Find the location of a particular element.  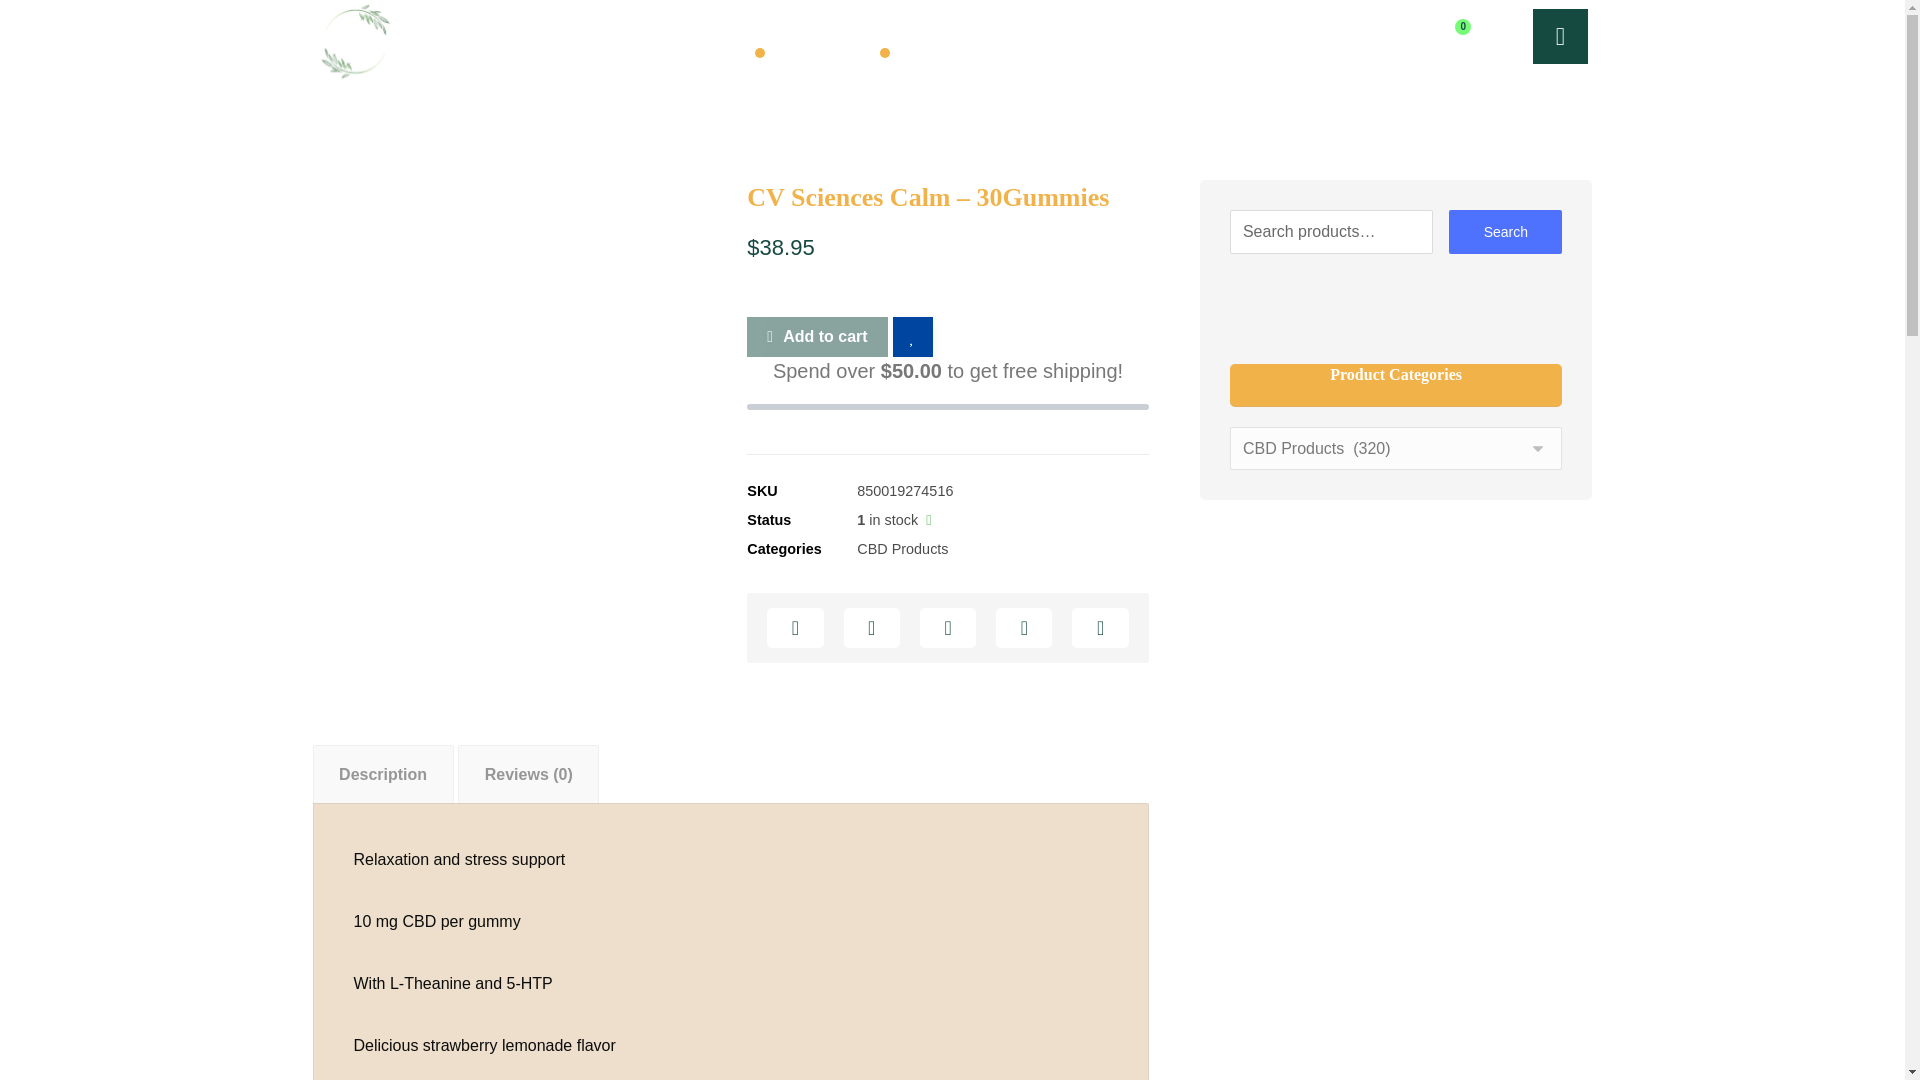

Add to cart is located at coordinates (816, 337).